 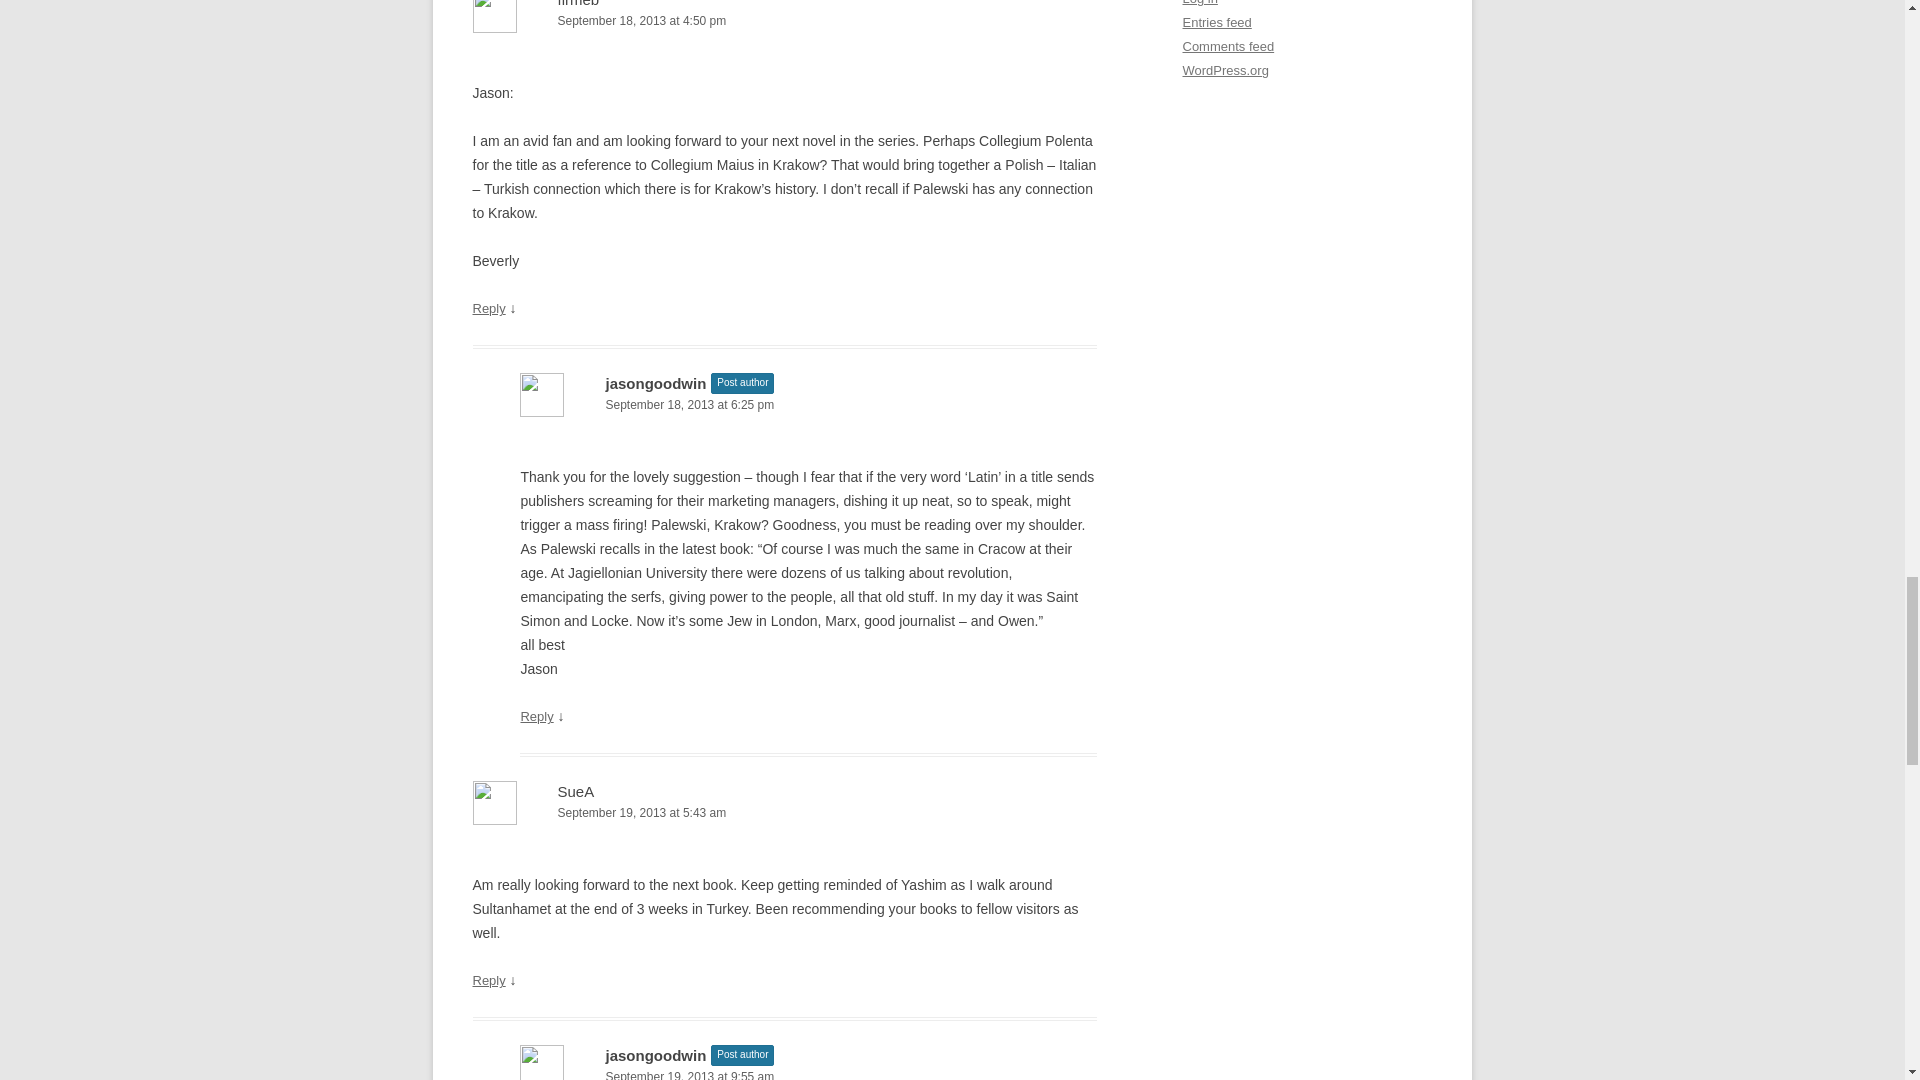 What do you see at coordinates (784, 814) in the screenshot?
I see `September 19, 2013 at 5:43 am` at bounding box center [784, 814].